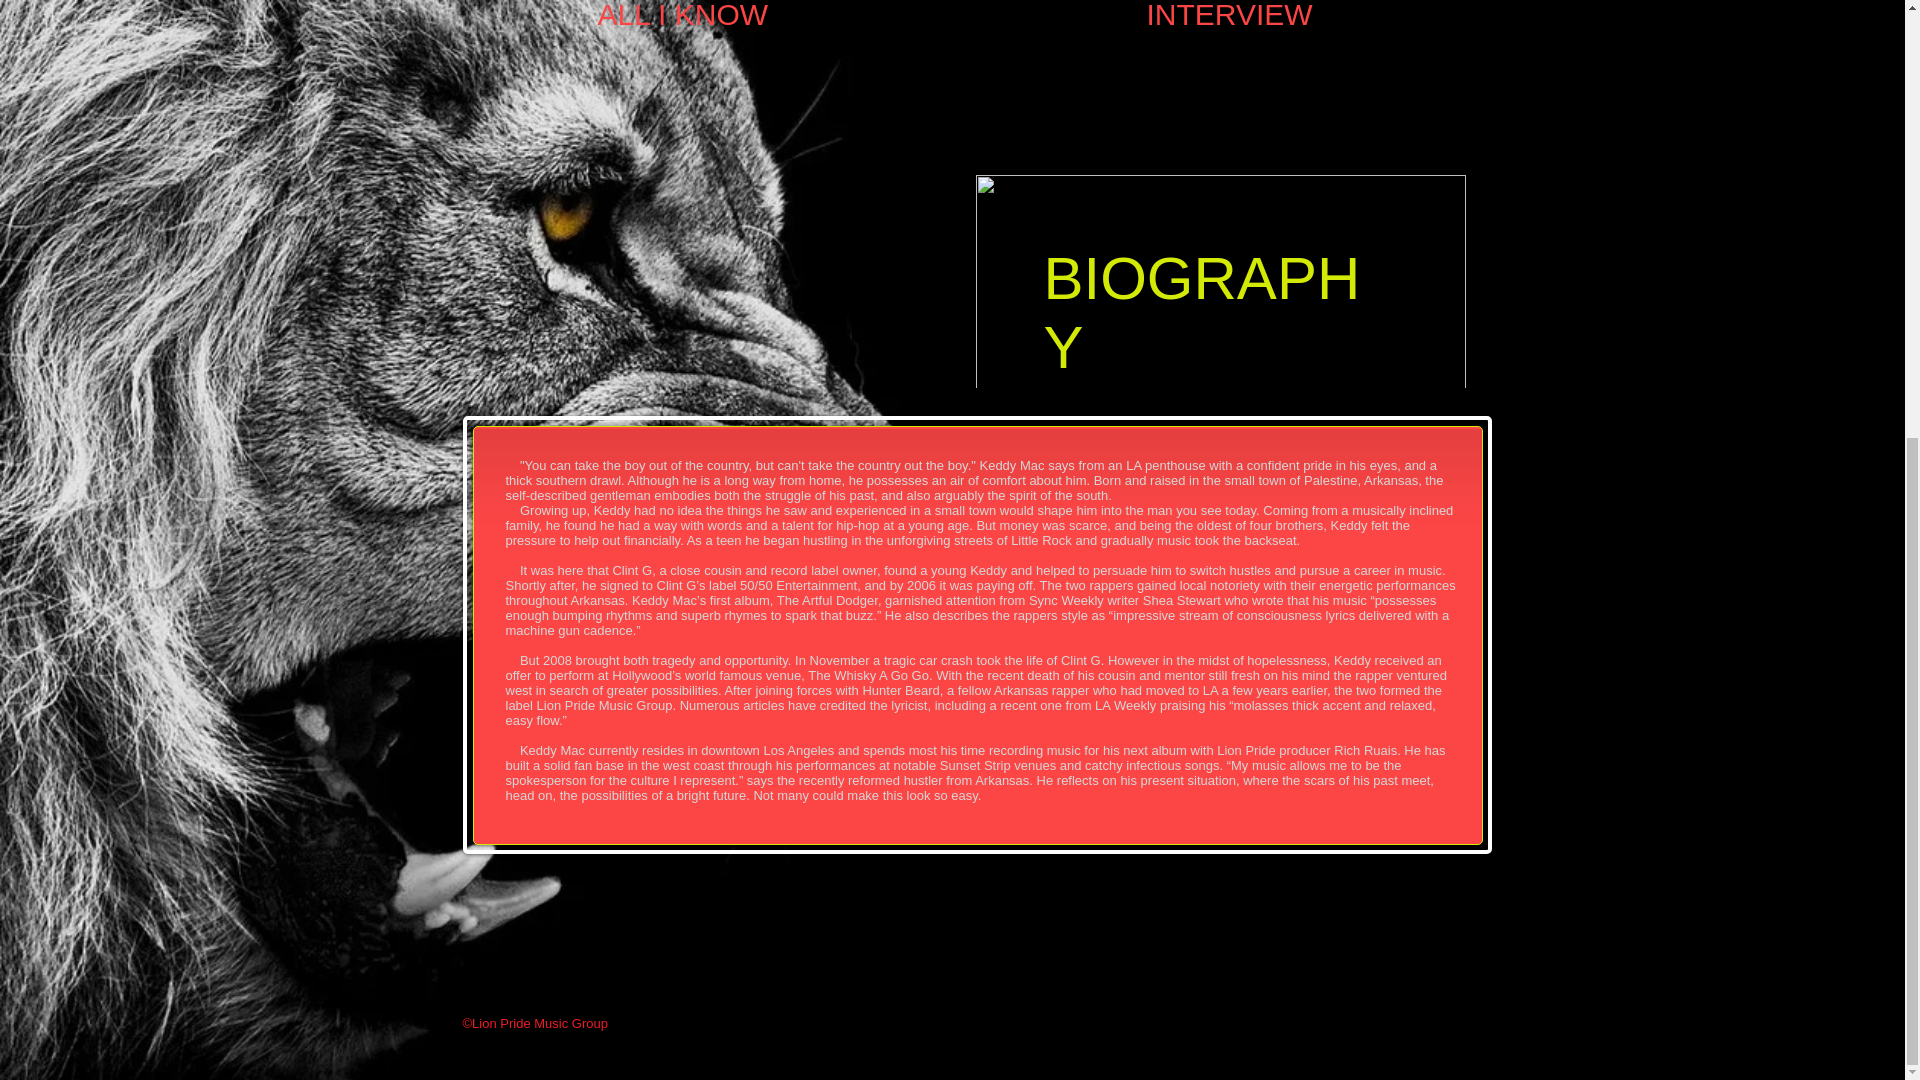 This screenshot has width=1920, height=1080. I want to click on SoundCloud Player, so click(701, 278).